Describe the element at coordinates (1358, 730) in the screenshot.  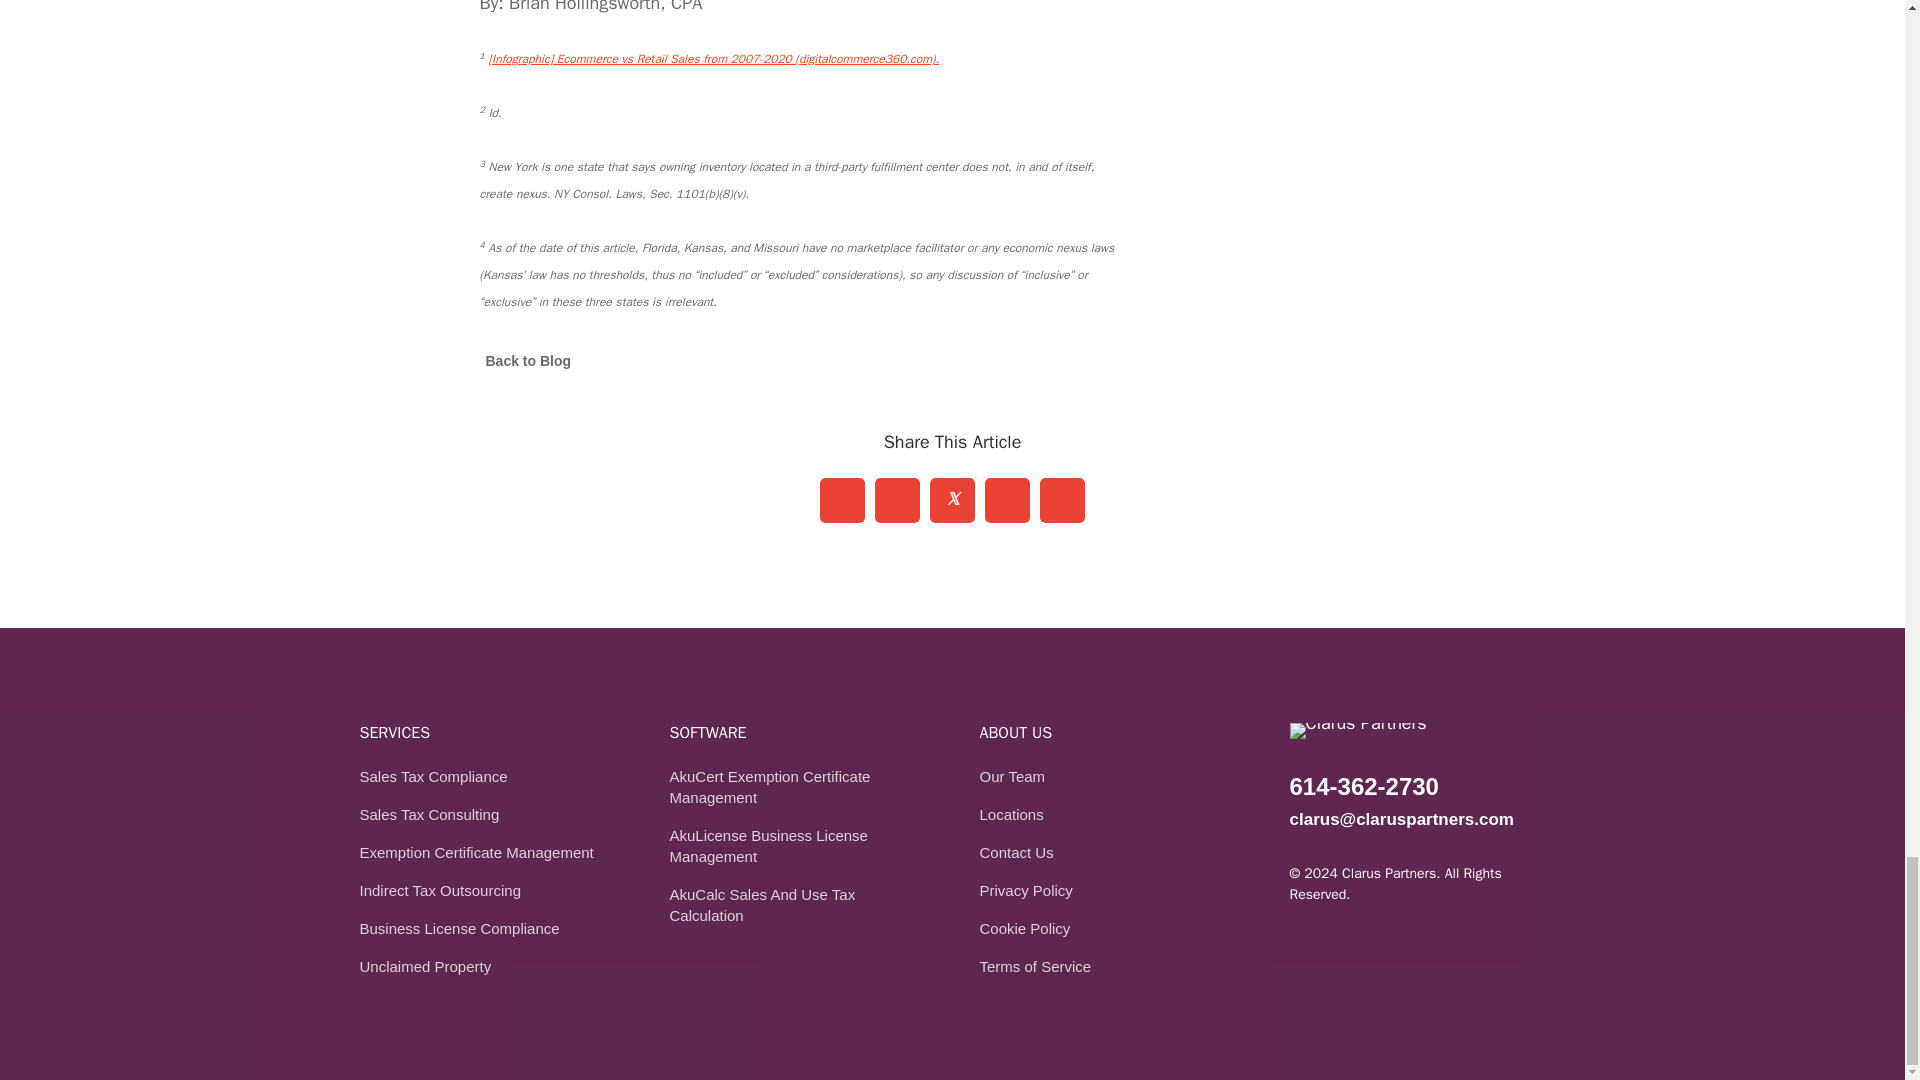
I see `logo` at that location.